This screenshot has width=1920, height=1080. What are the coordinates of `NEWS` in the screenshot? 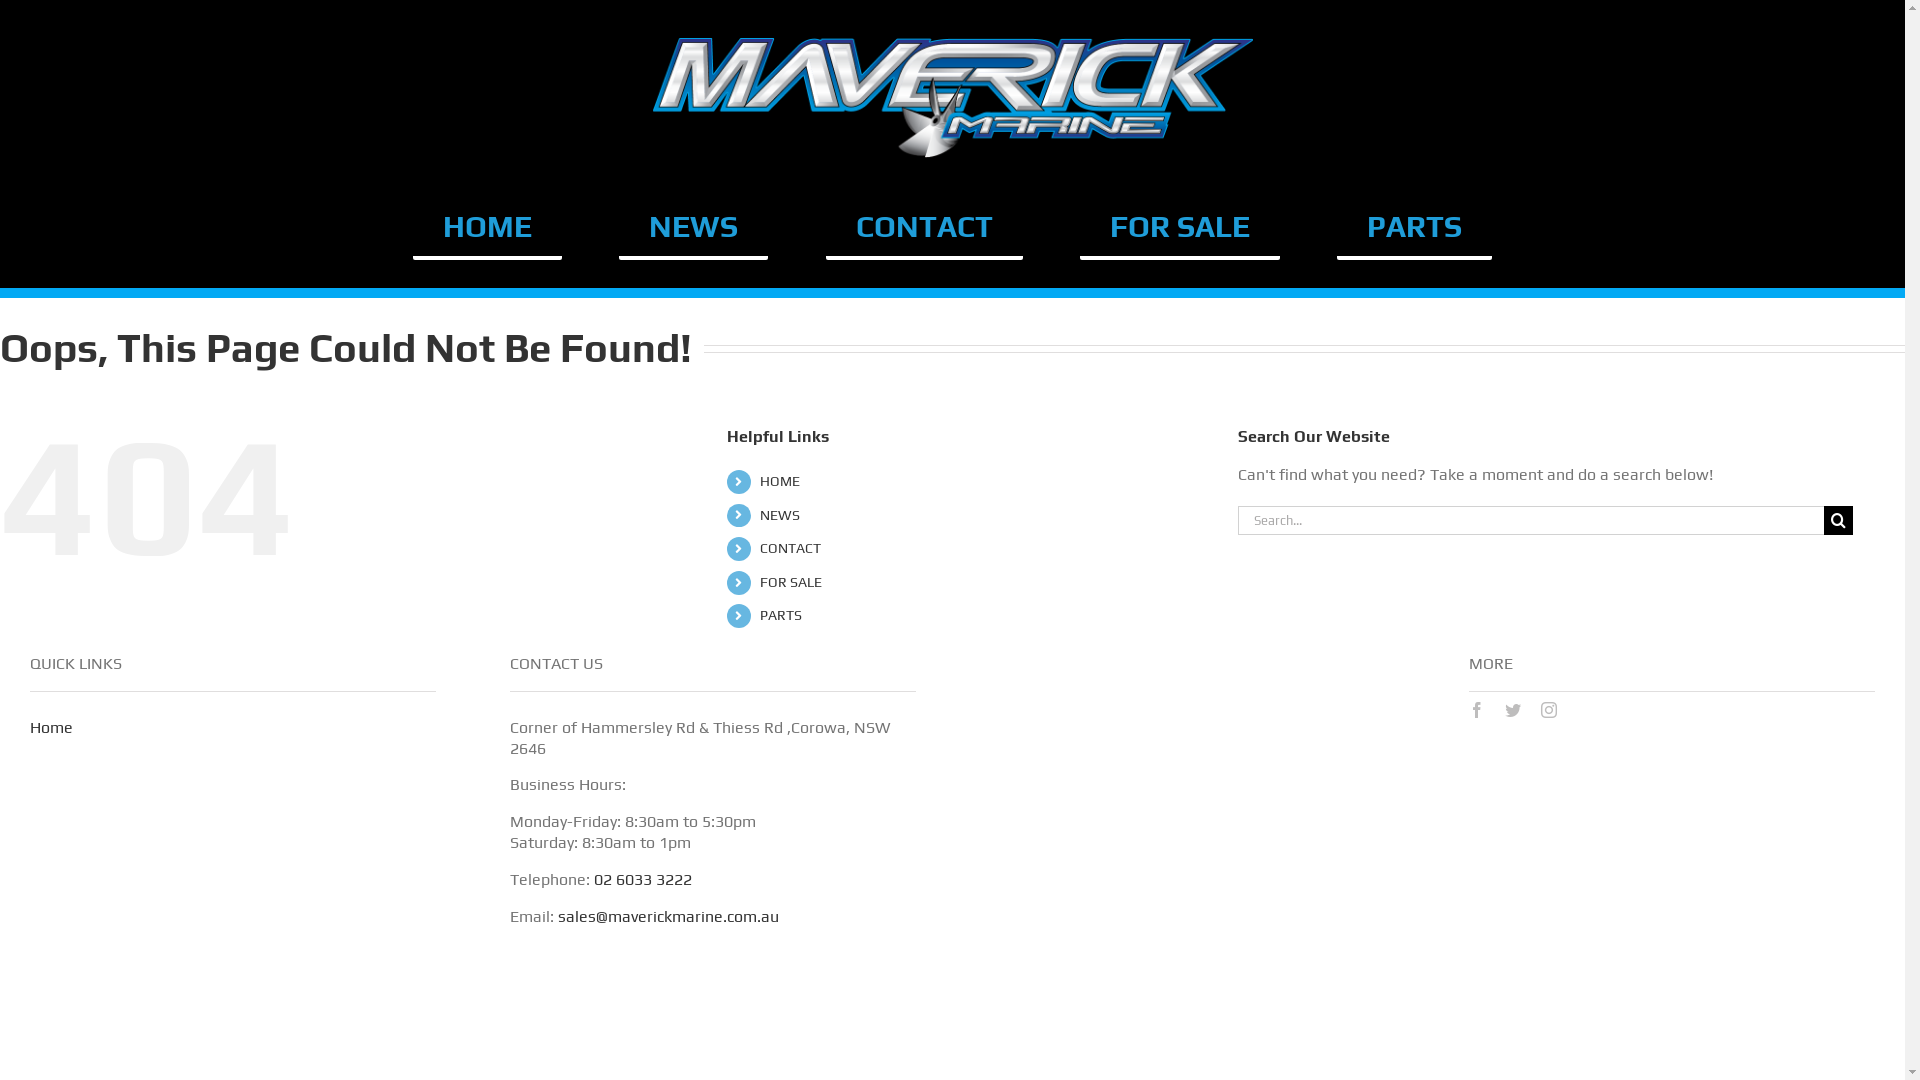 It's located at (694, 228).